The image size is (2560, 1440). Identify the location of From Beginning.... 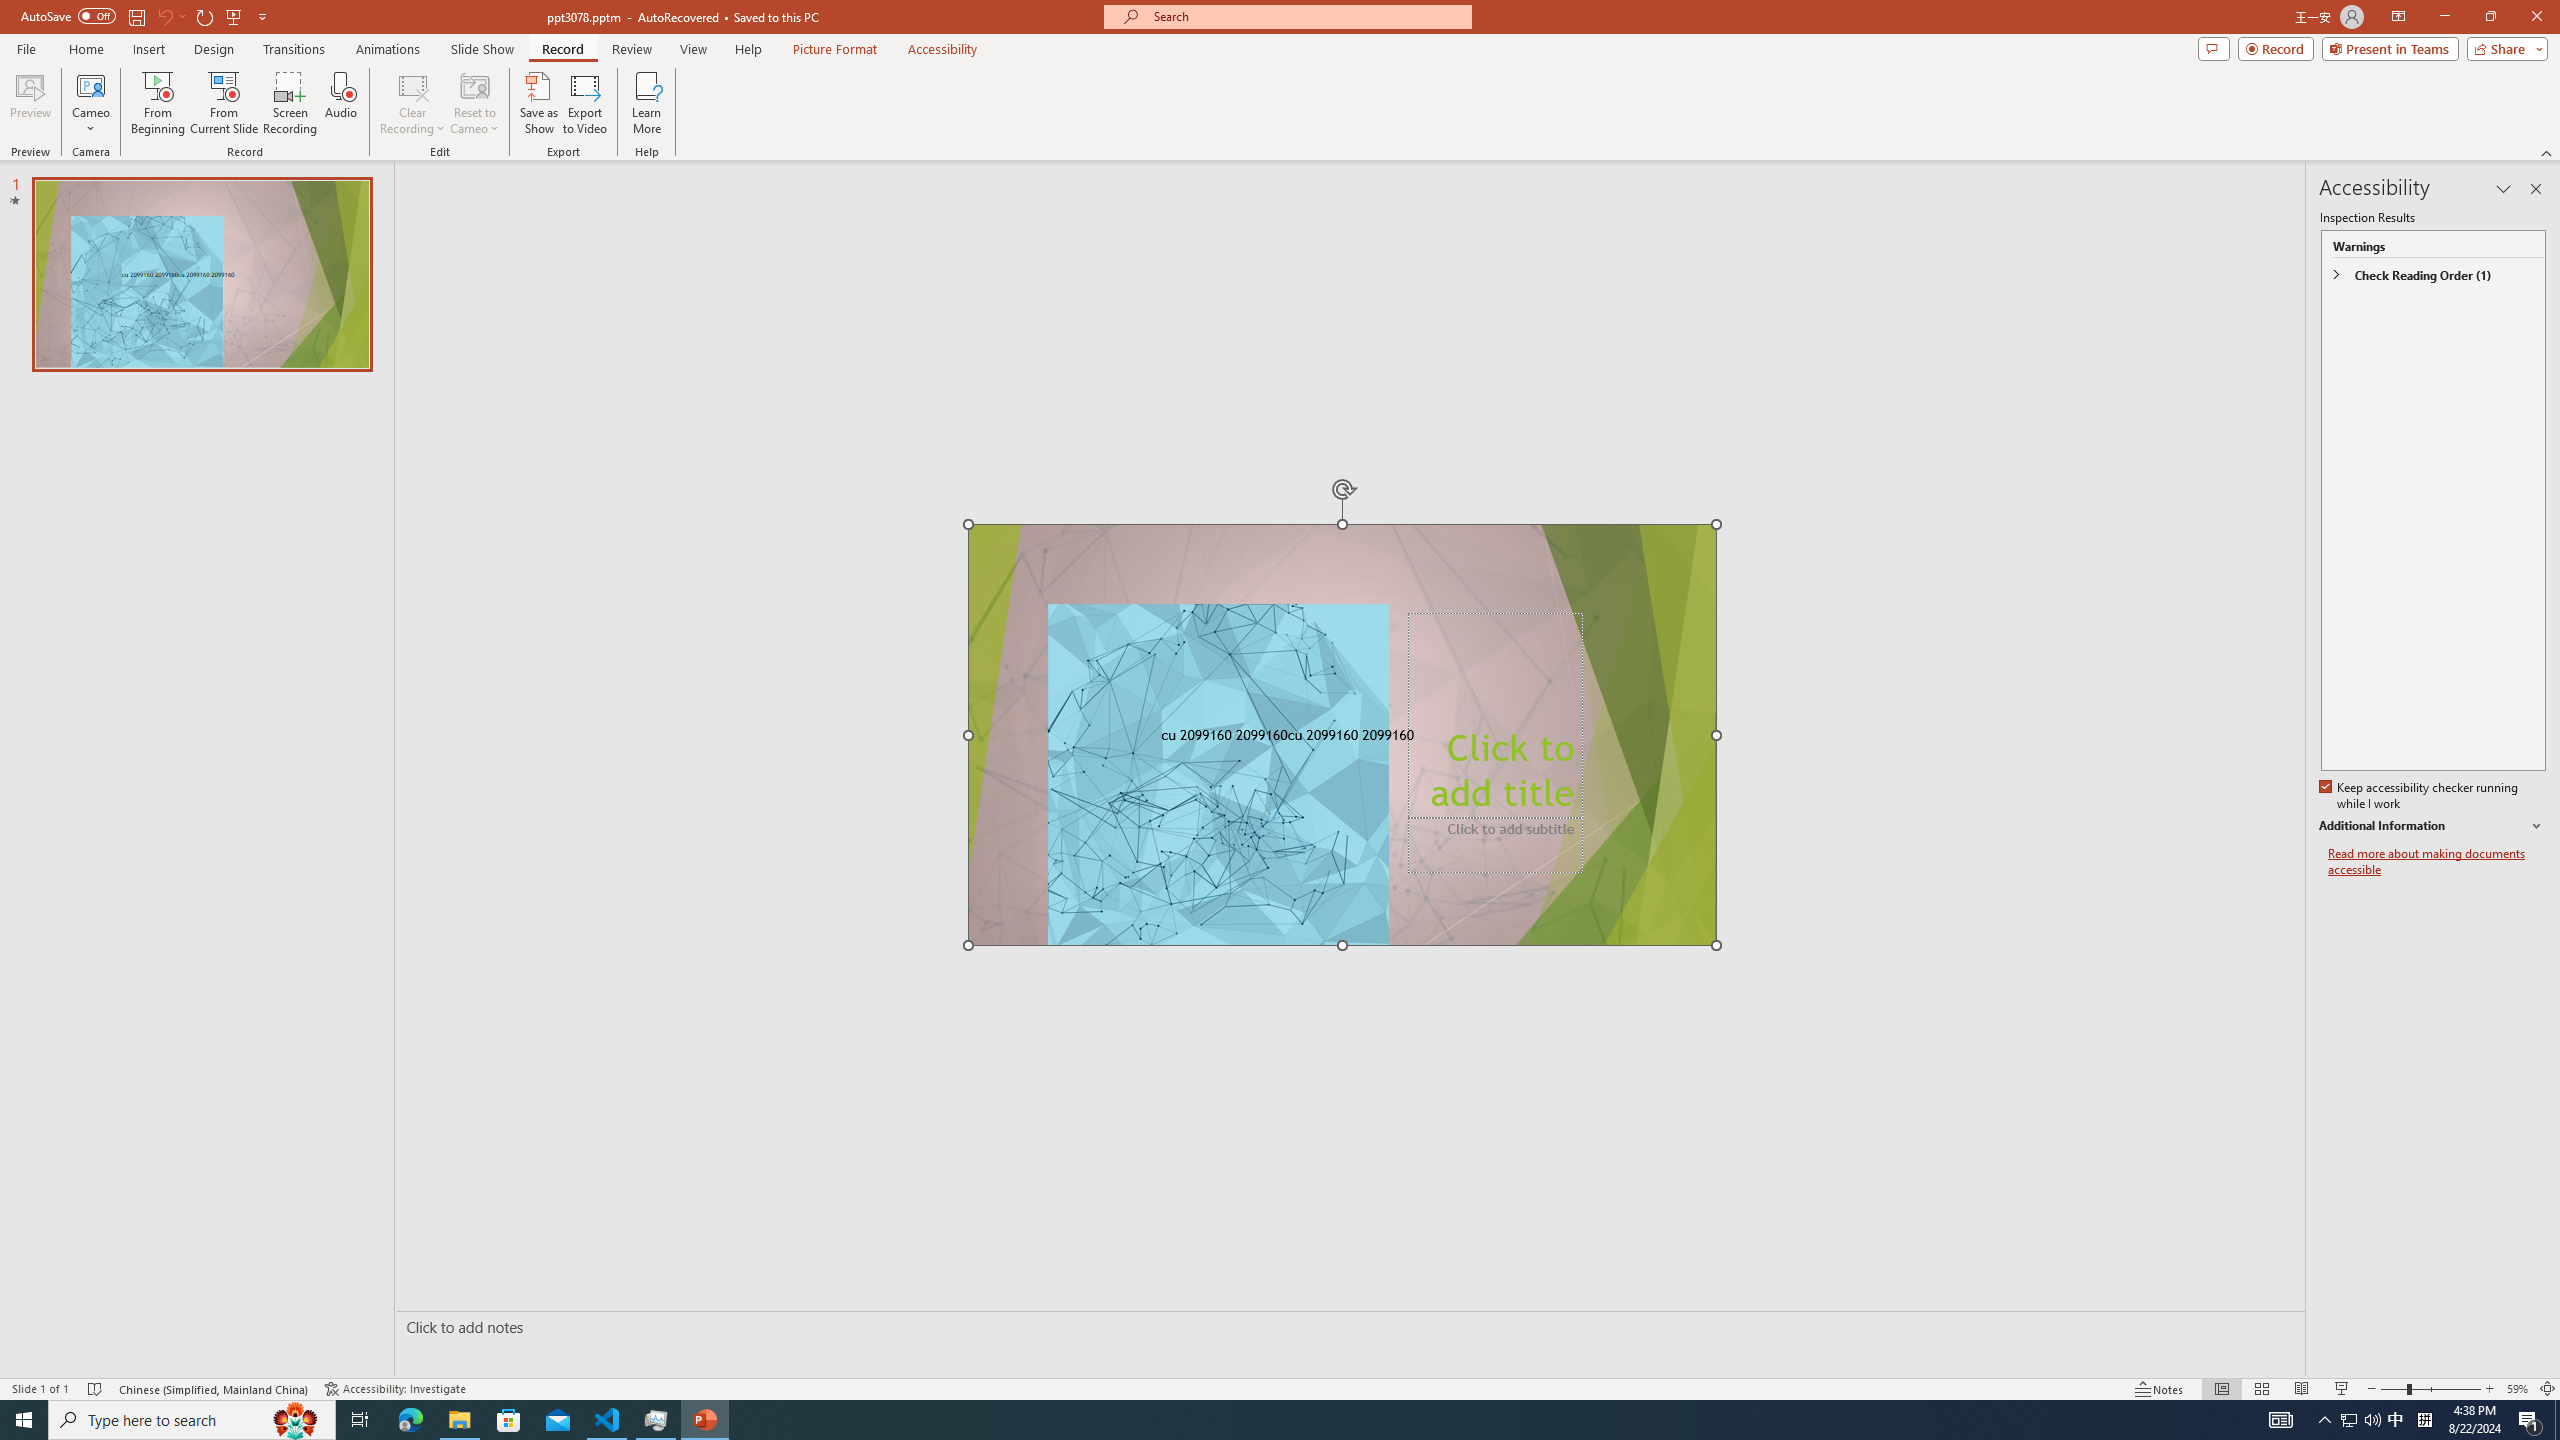
(157, 103).